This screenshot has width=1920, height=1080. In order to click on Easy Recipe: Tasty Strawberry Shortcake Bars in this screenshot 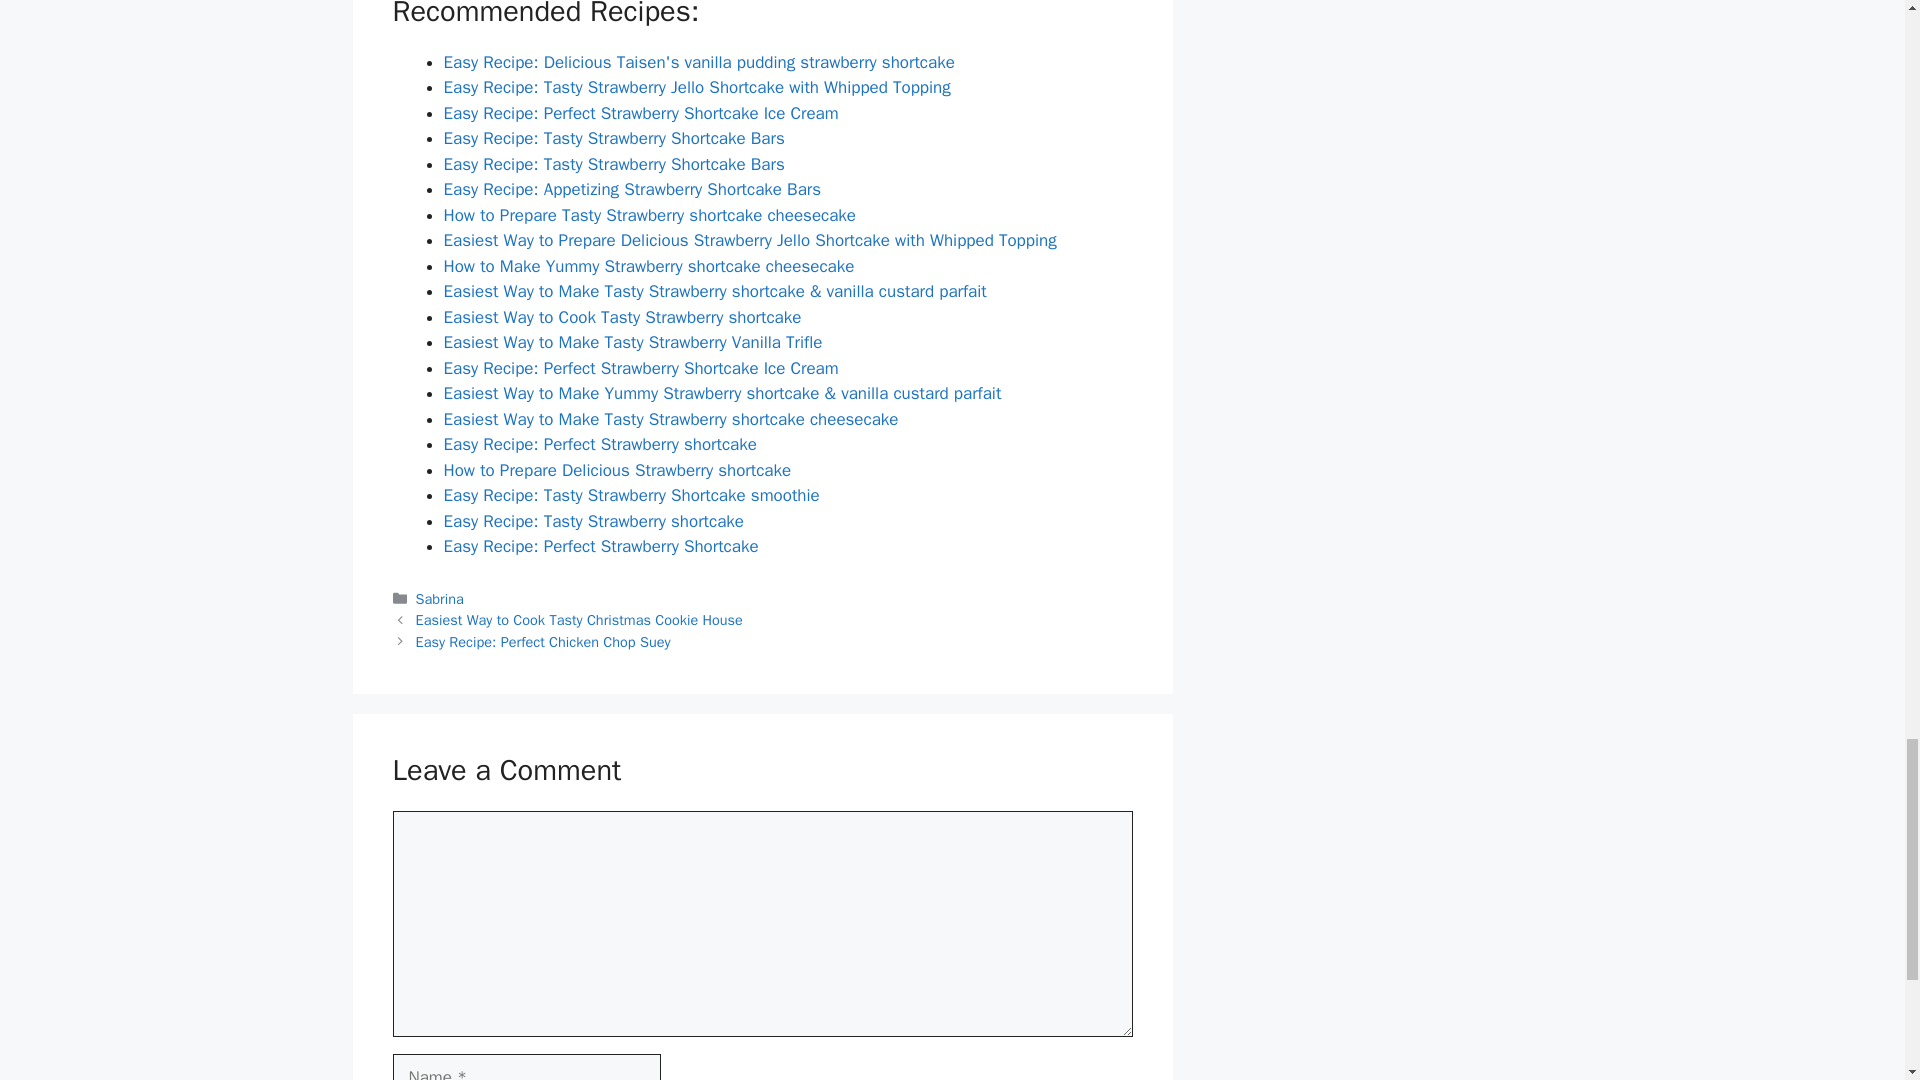, I will do `click(614, 164)`.